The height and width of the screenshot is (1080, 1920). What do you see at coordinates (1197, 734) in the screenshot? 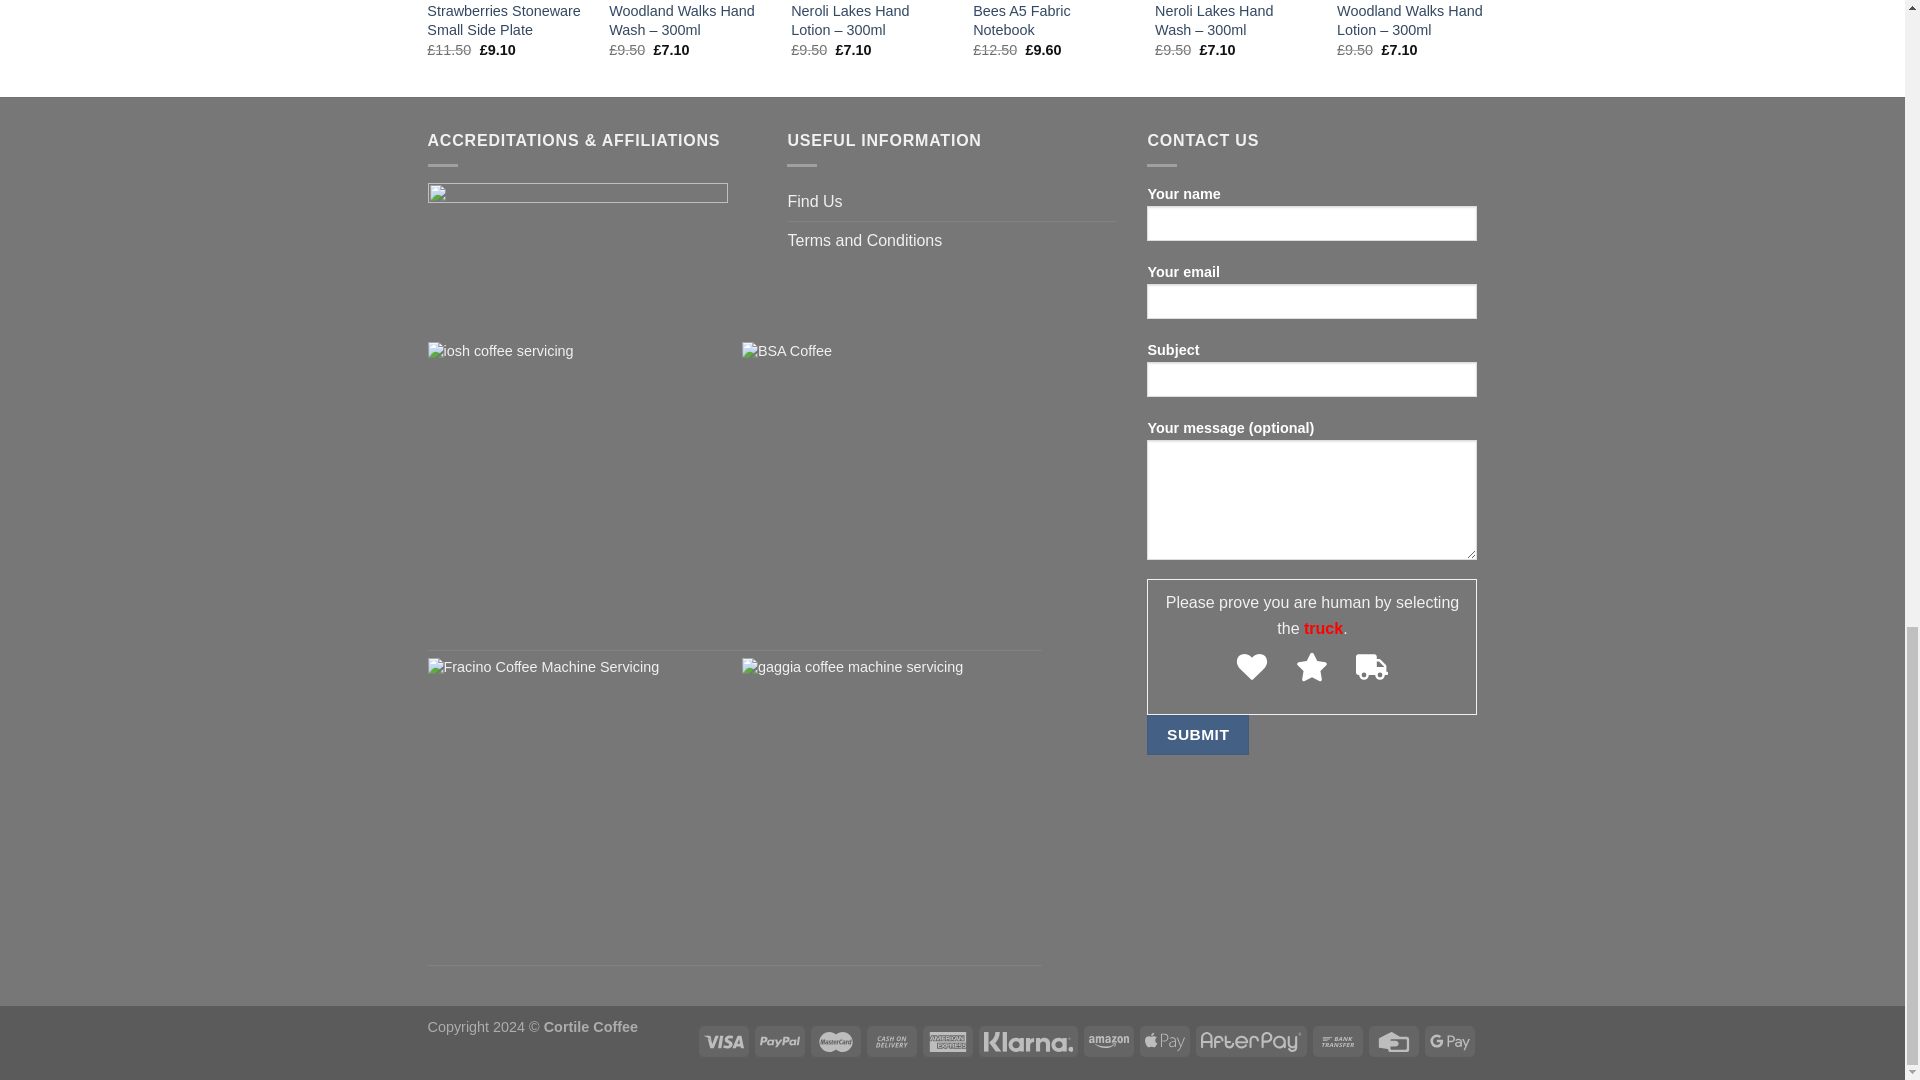
I see `Submit` at bounding box center [1197, 734].